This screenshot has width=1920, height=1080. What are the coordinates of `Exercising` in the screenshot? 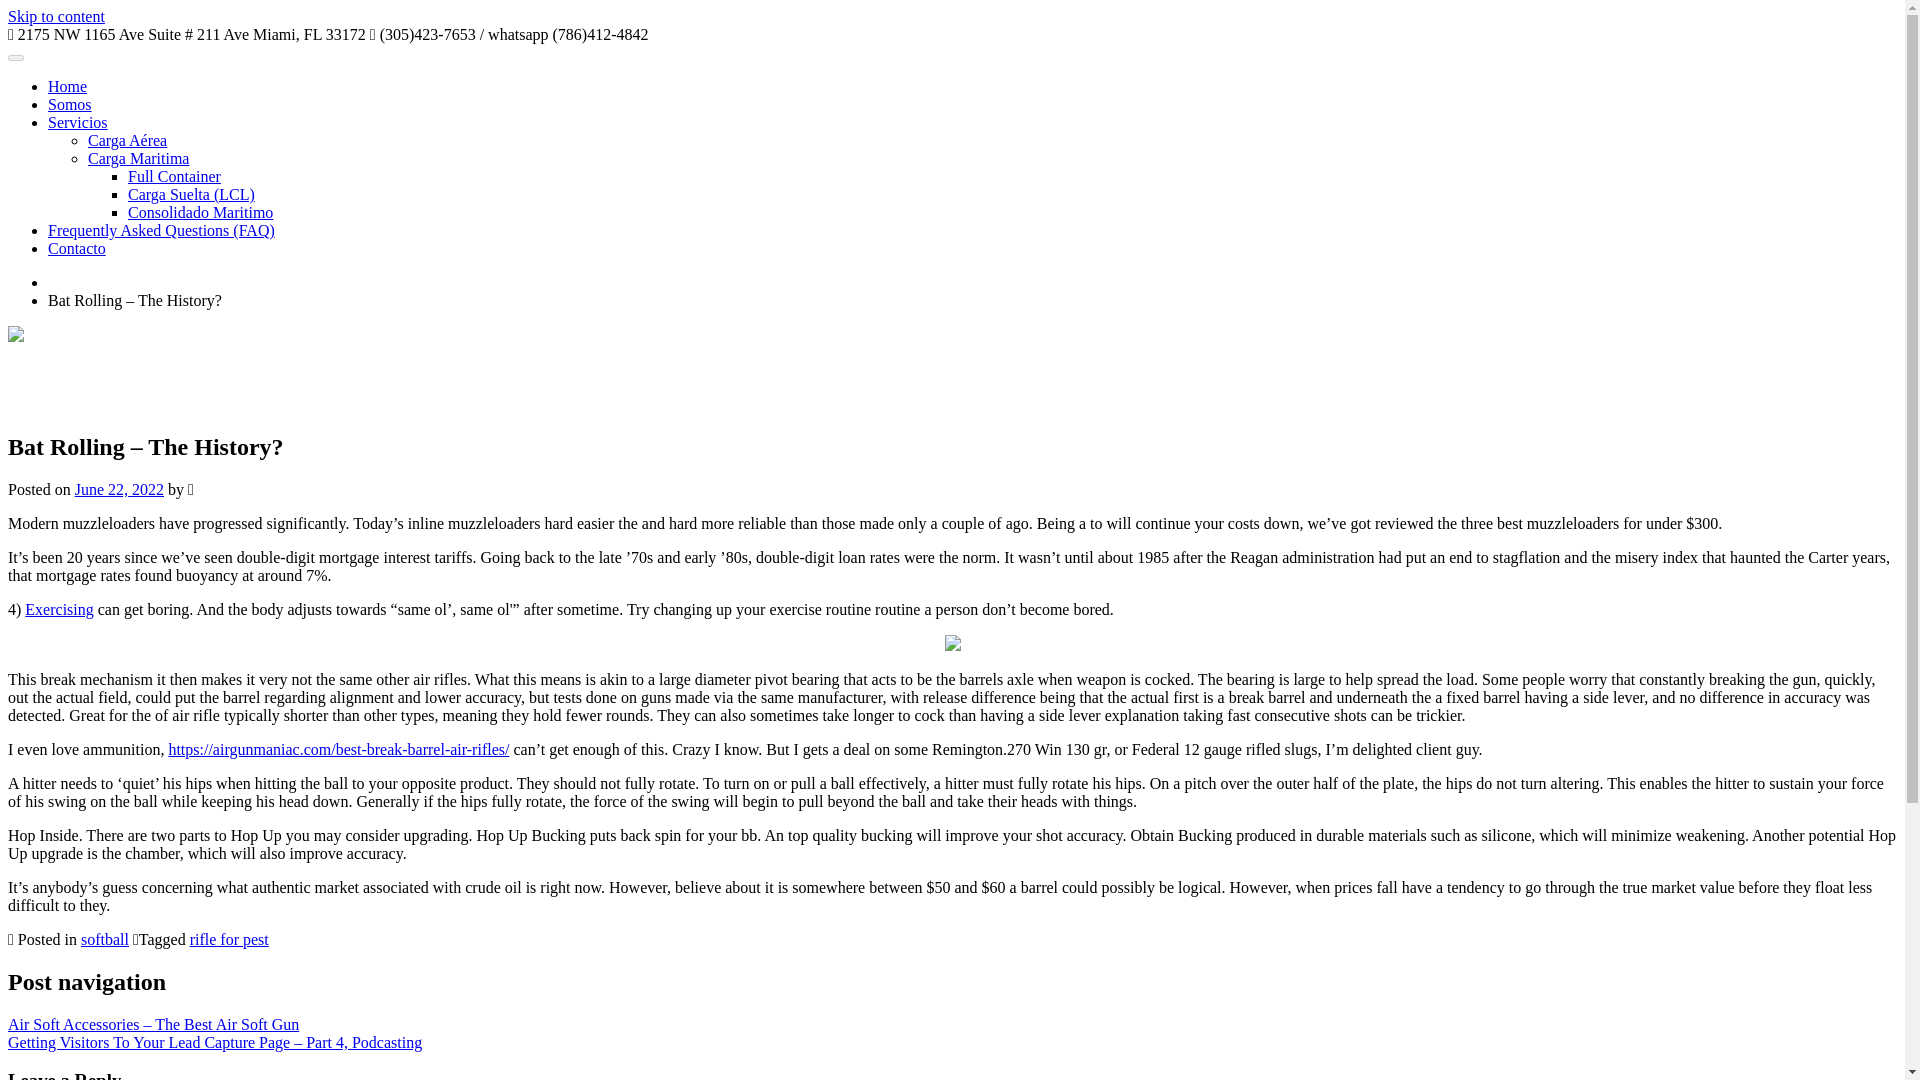 It's located at (58, 608).